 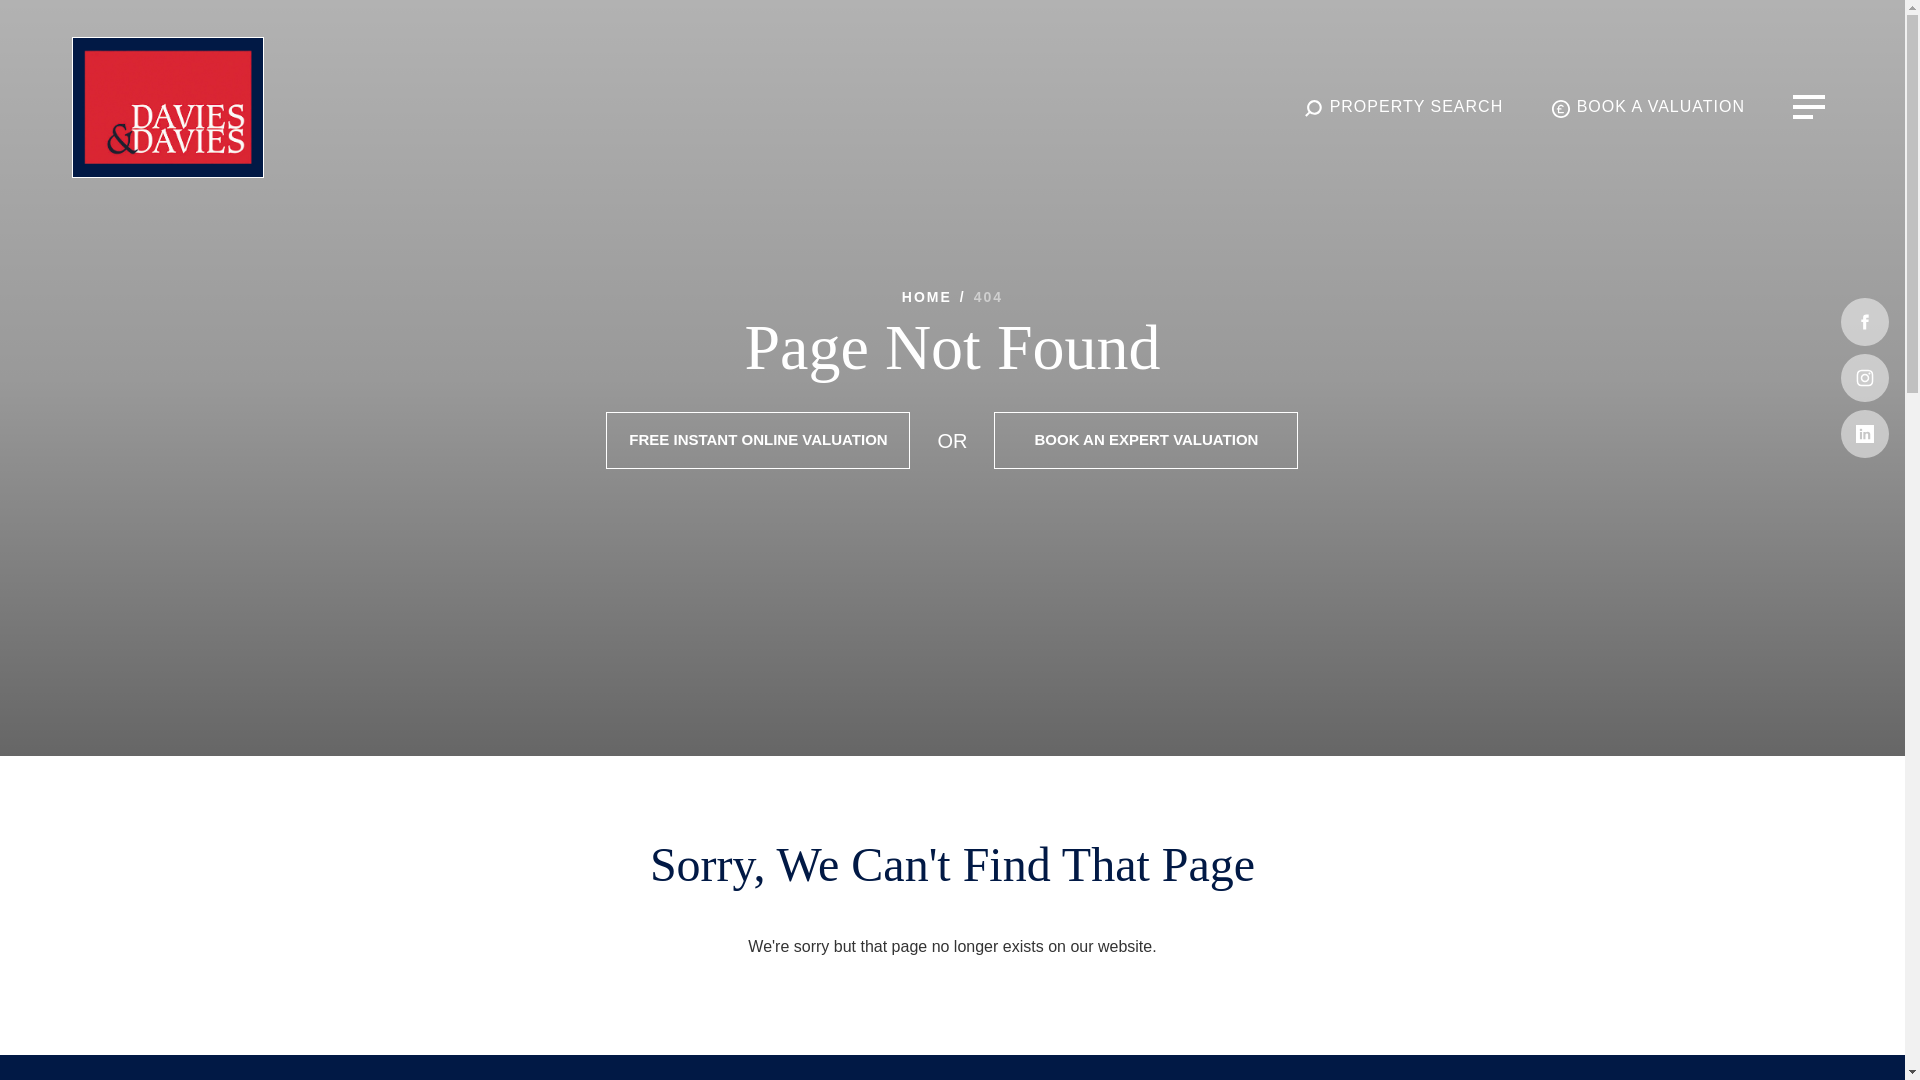 I want to click on BOOK AN EXPERT VALUATION, so click(x=1146, y=440).